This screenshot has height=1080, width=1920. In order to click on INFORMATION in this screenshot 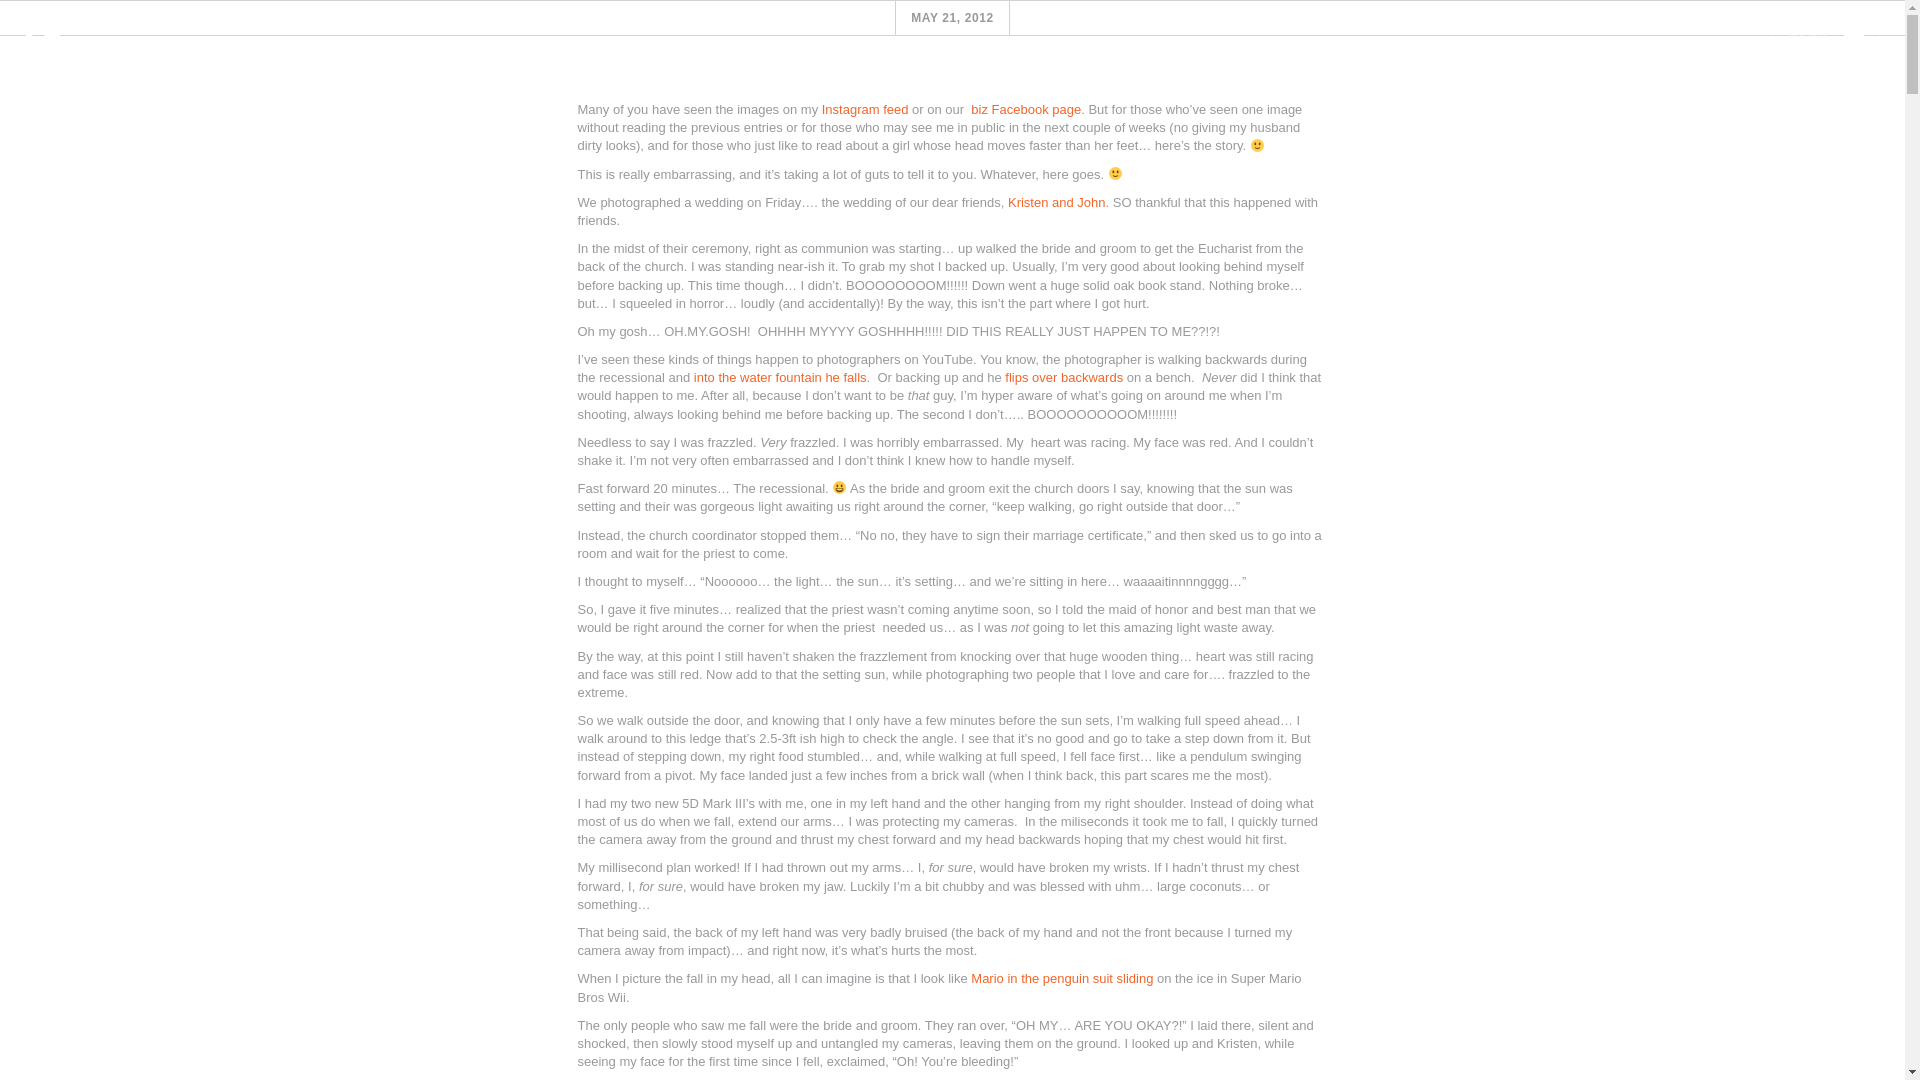, I will do `click(950, 88)`.